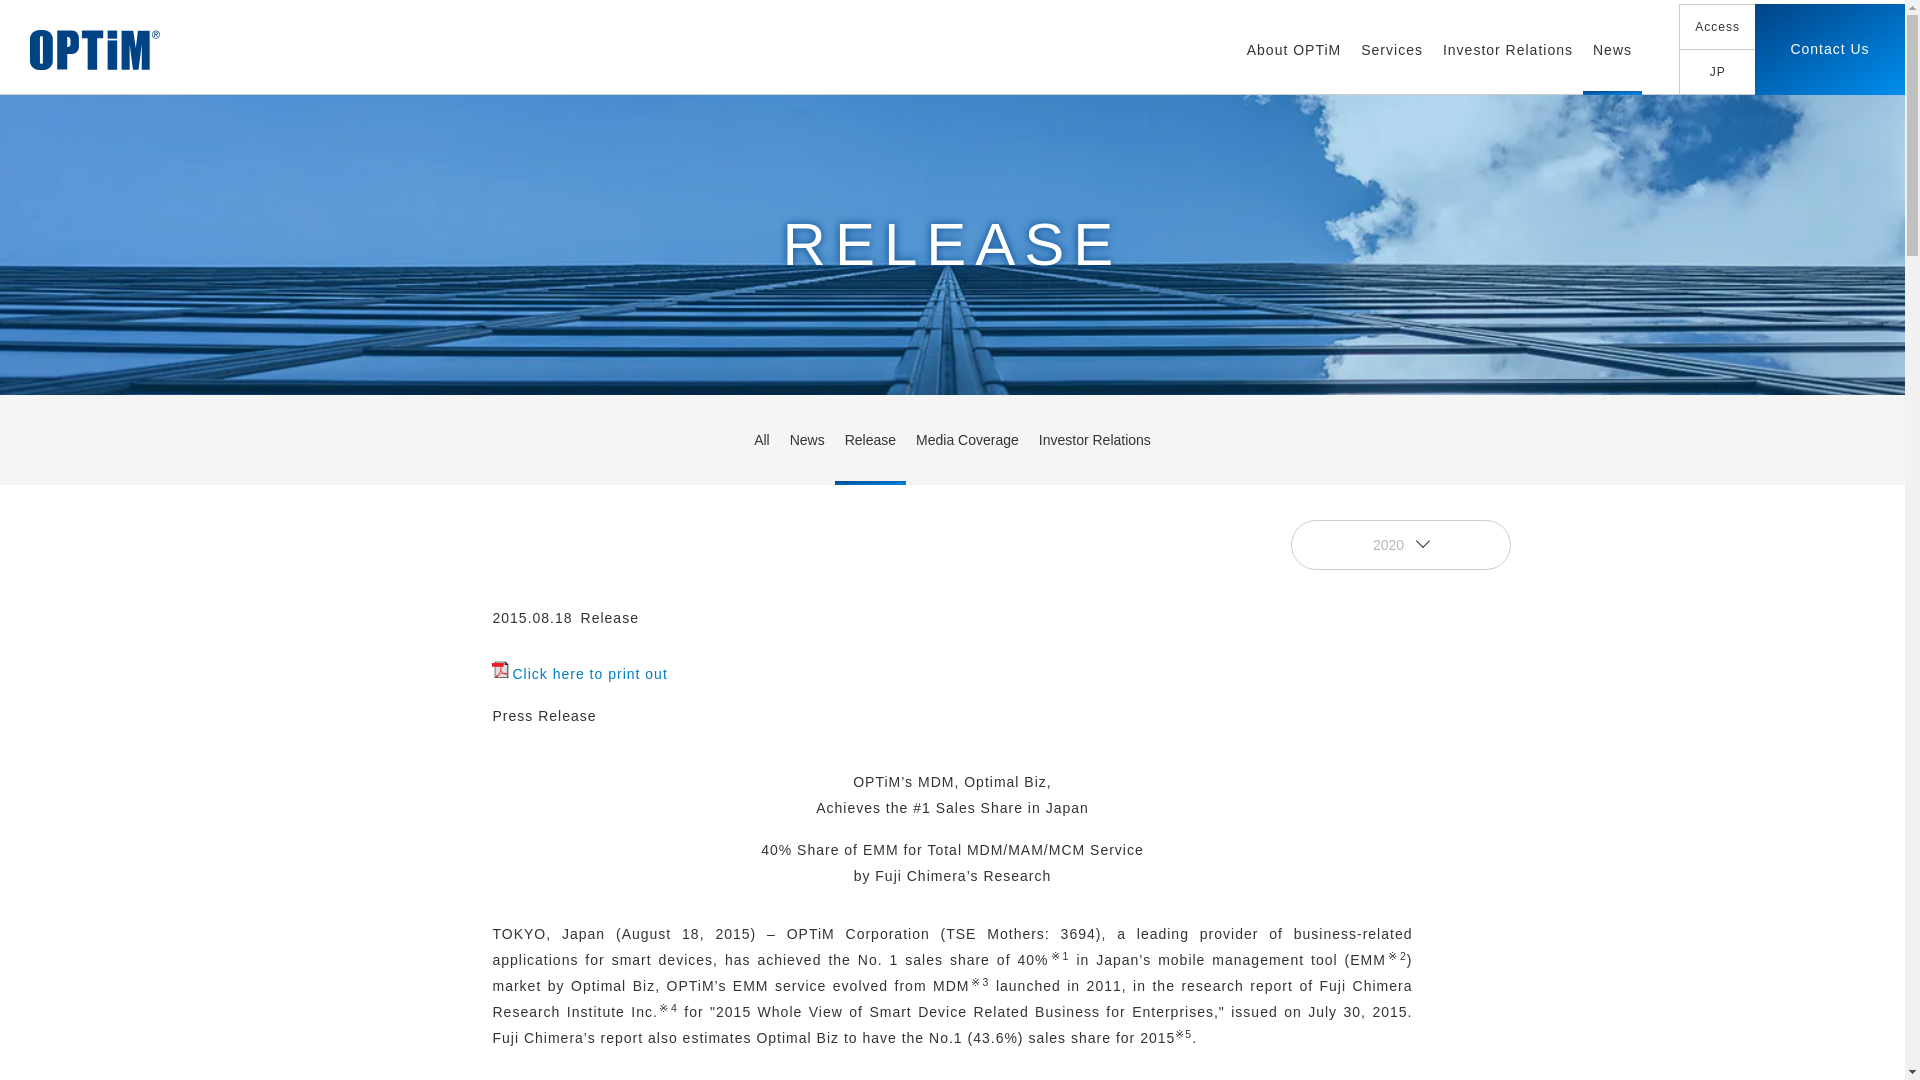 The width and height of the screenshot is (1920, 1080). What do you see at coordinates (1294, 50) in the screenshot?
I see `About OPTiM` at bounding box center [1294, 50].